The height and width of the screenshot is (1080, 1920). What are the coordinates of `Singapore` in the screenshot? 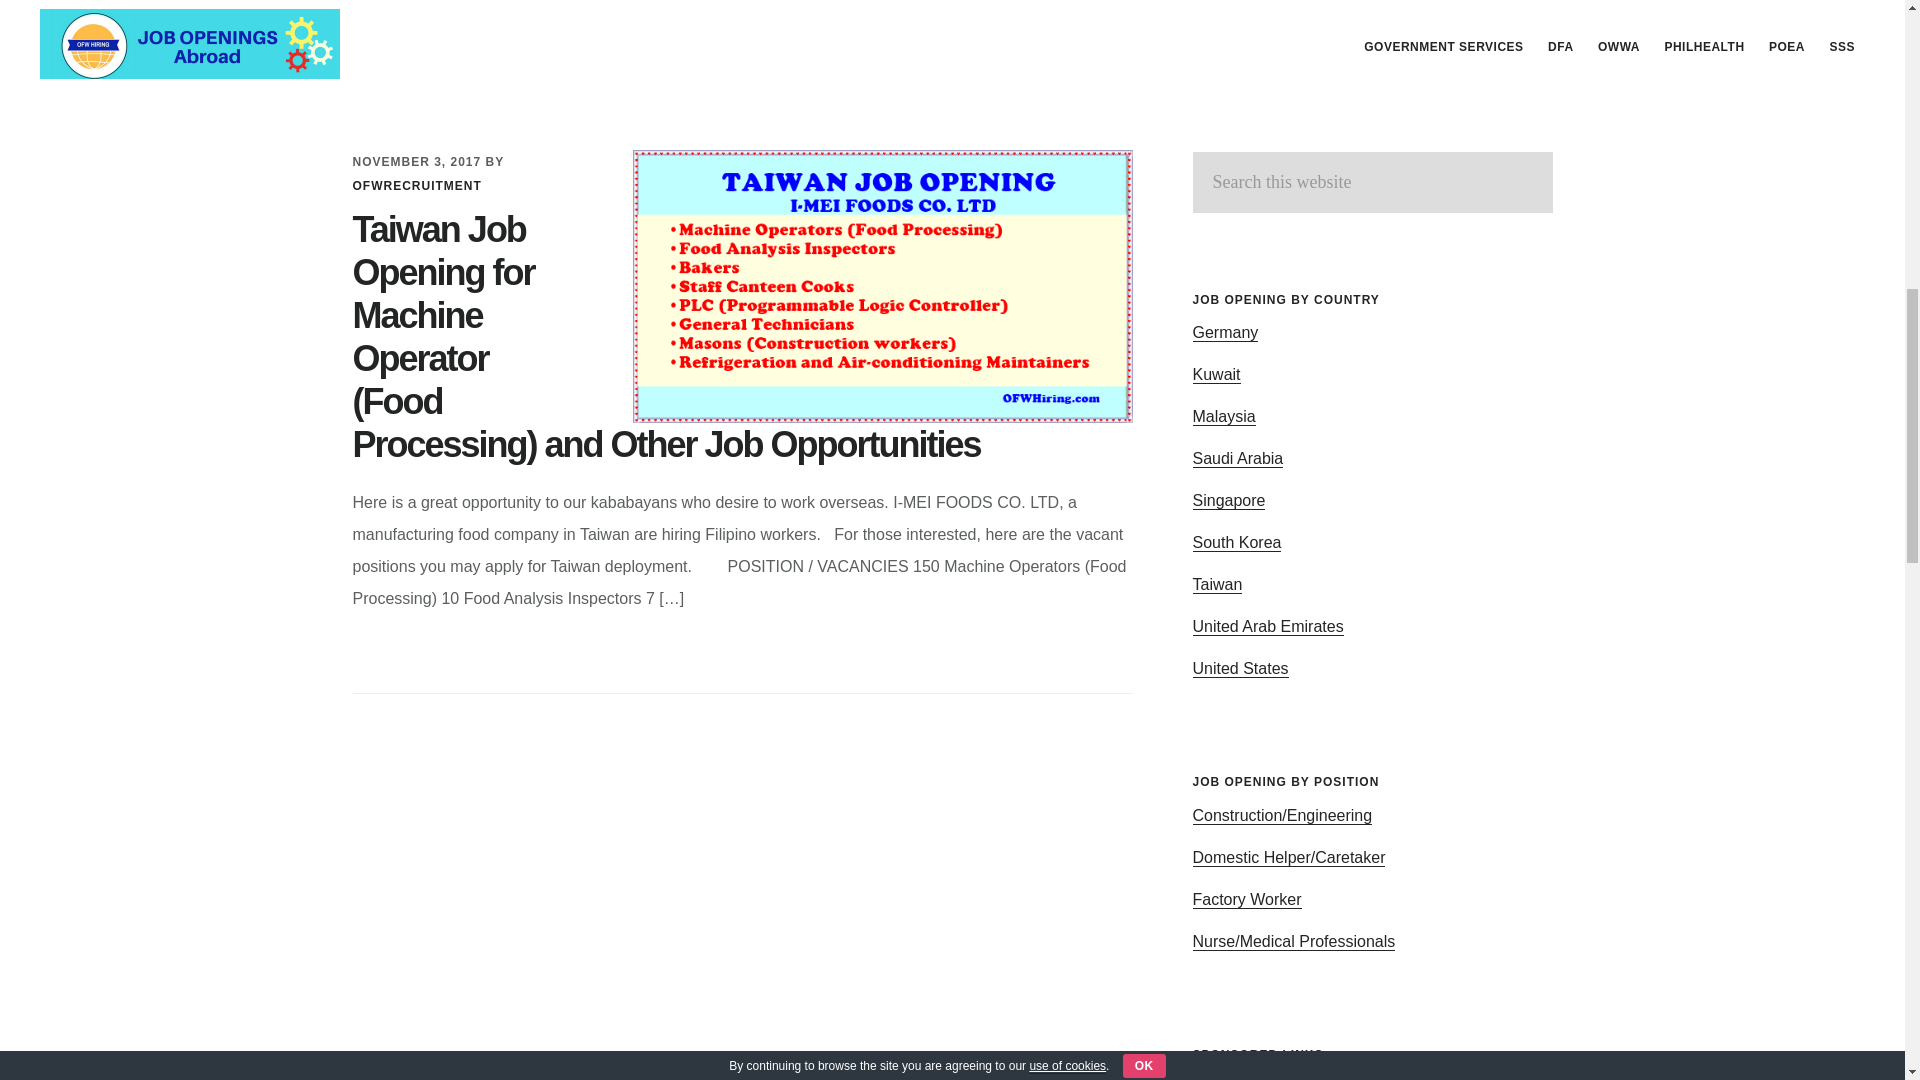 It's located at (1228, 500).